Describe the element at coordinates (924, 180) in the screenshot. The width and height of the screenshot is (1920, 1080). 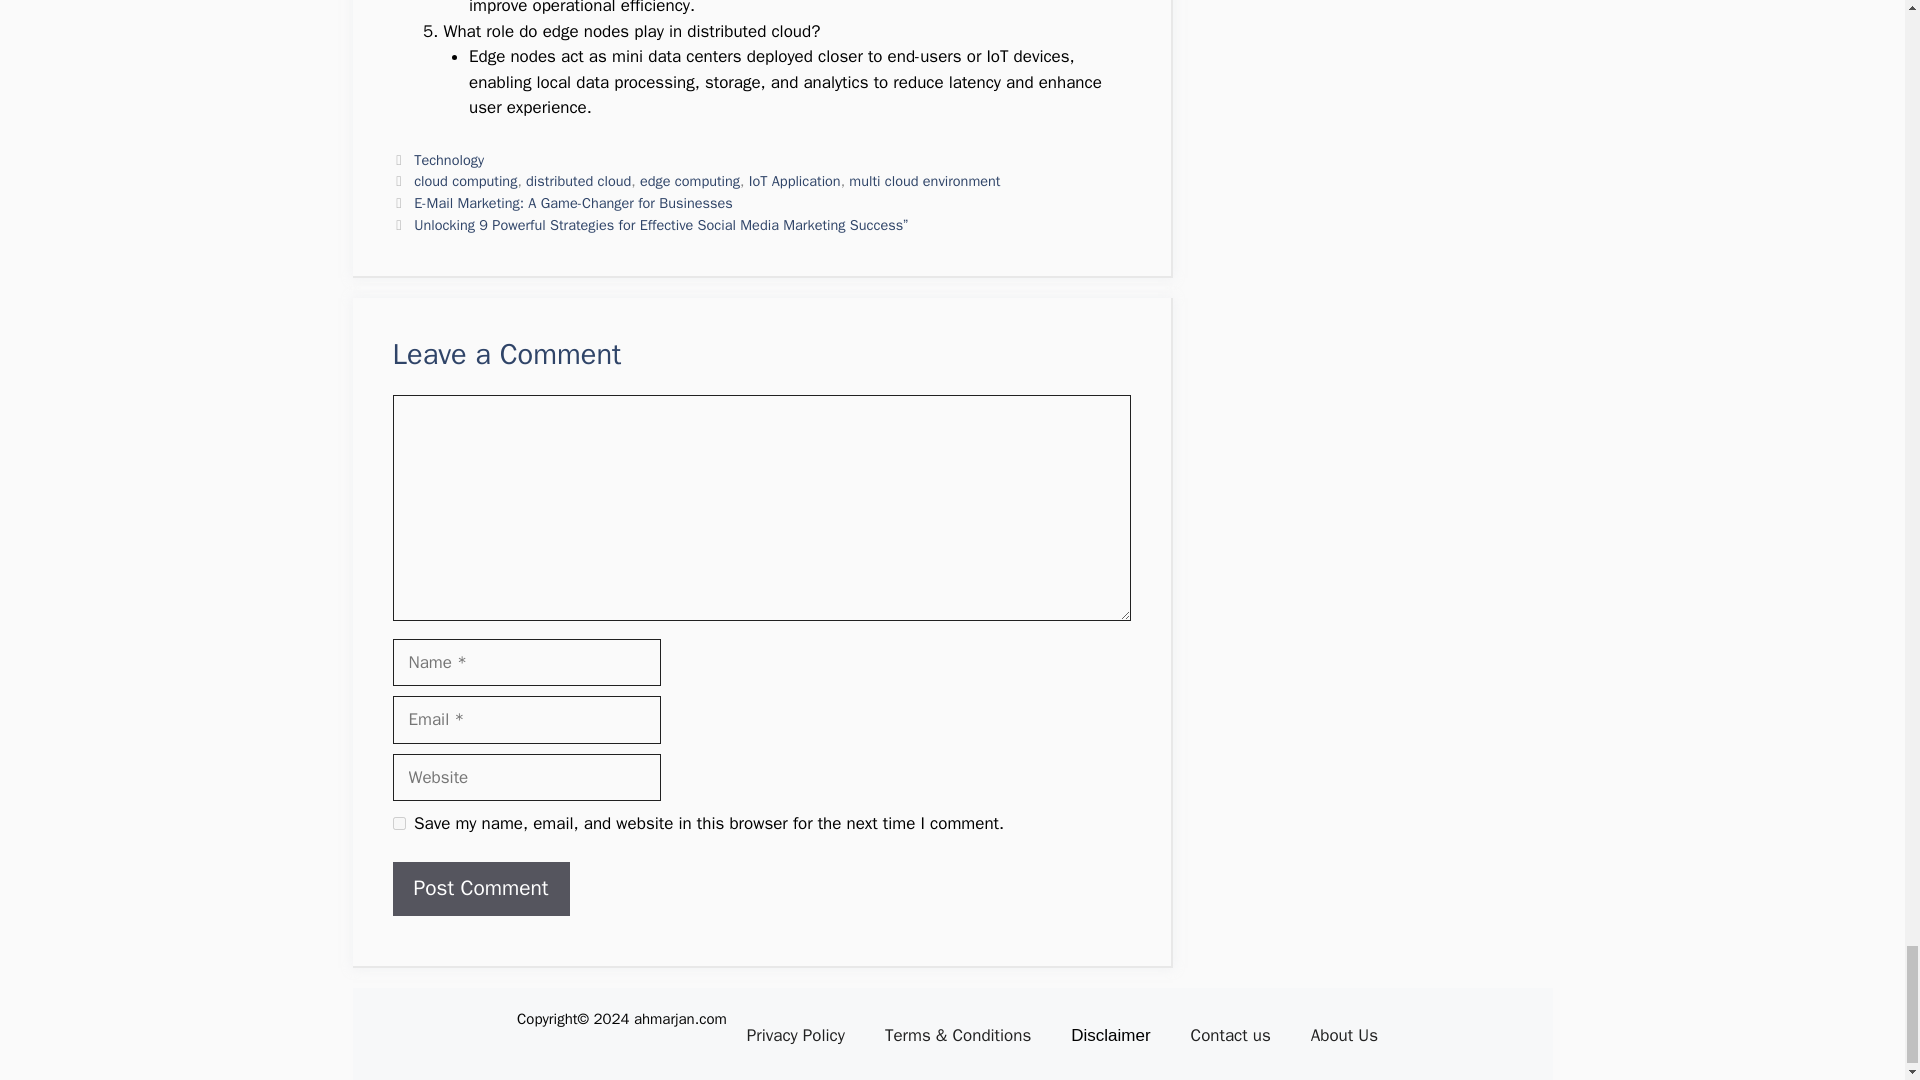
I see `multi cloud environment` at that location.